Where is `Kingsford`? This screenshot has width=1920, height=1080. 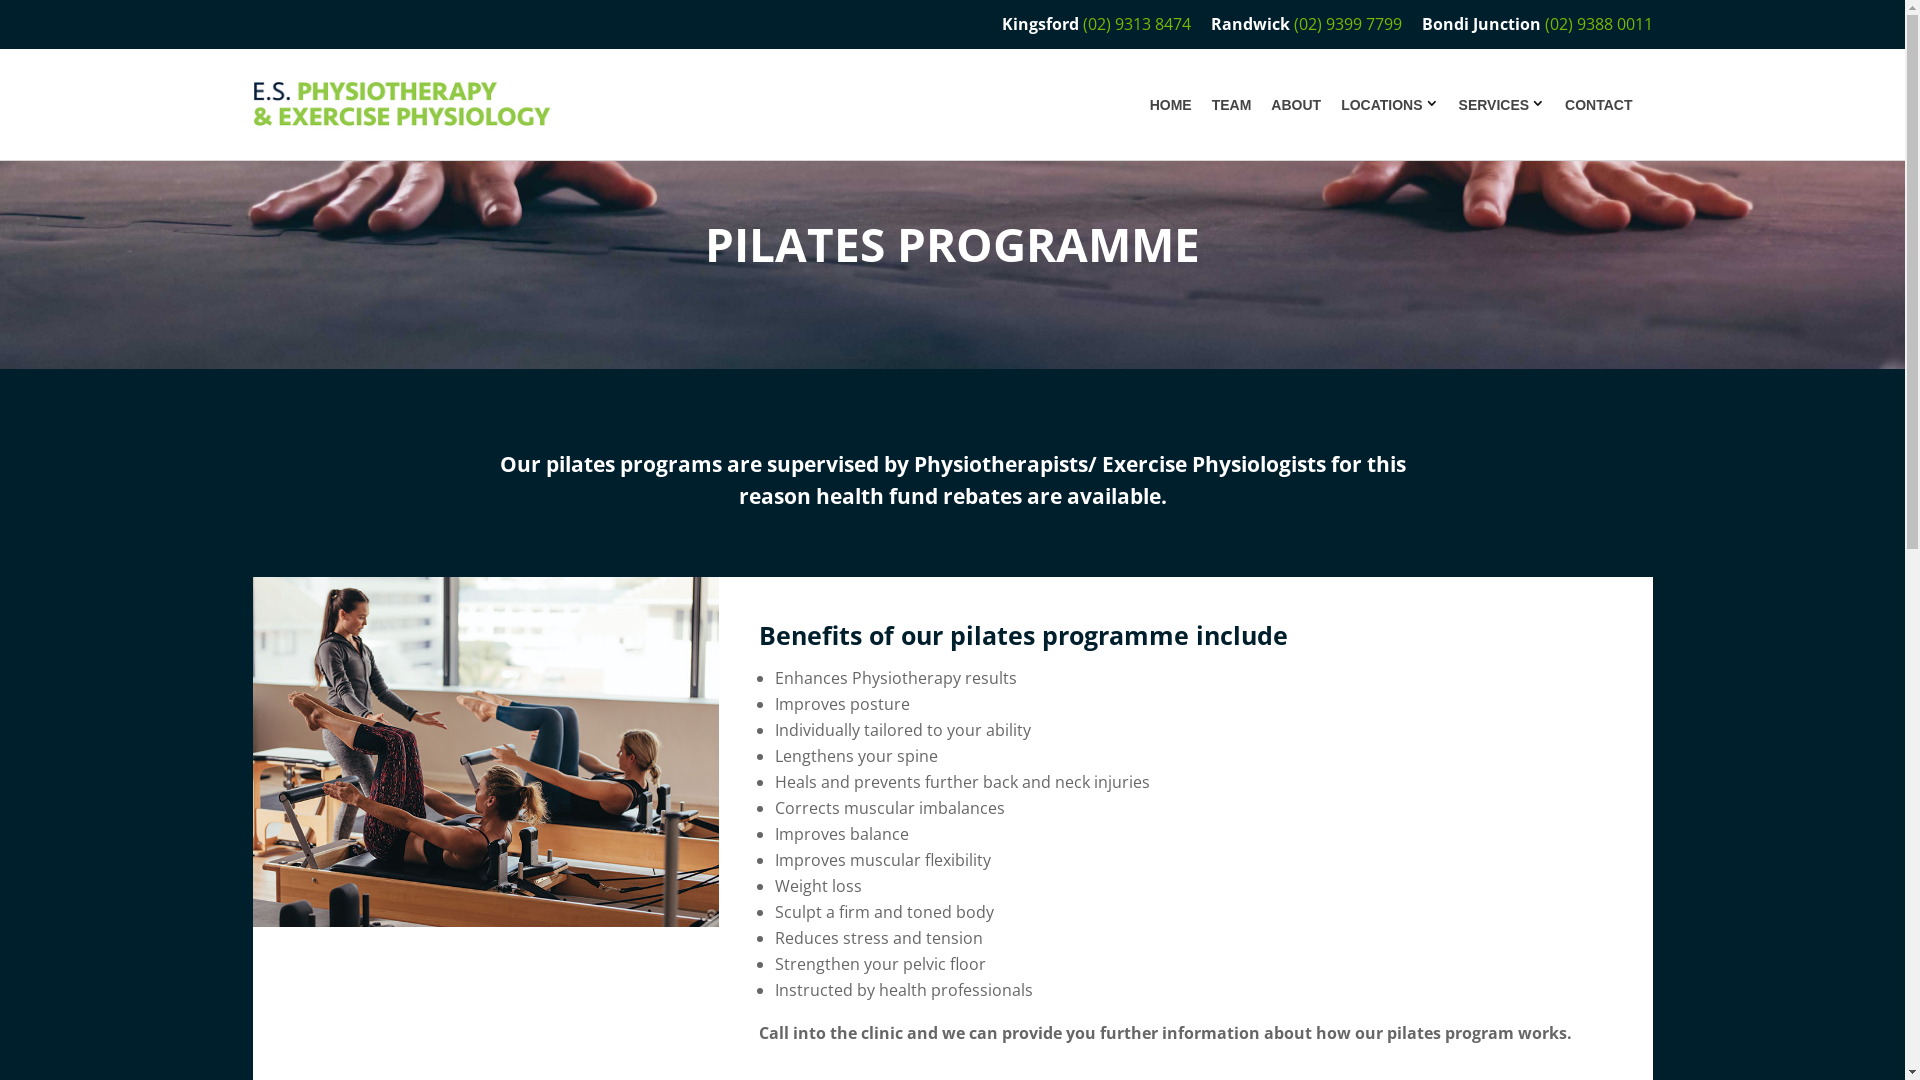
Kingsford is located at coordinates (1042, 24).